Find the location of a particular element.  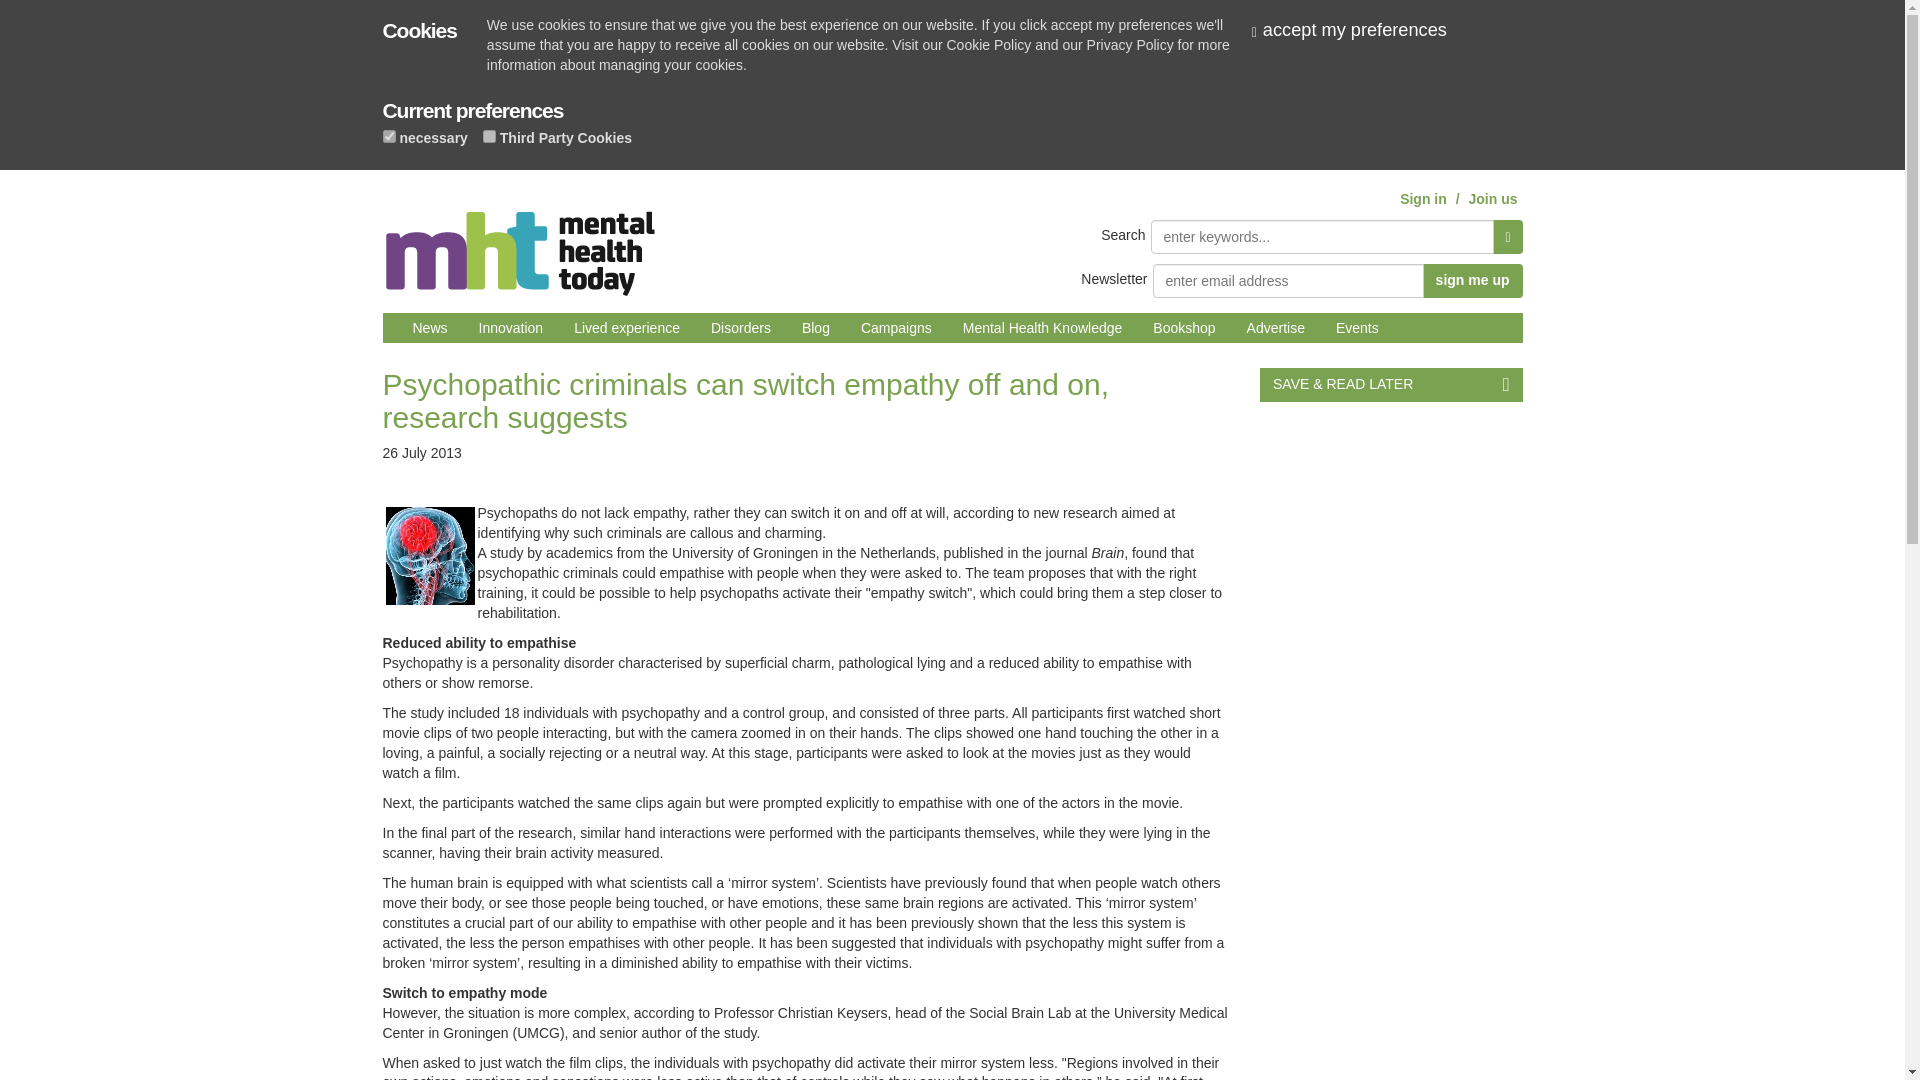

Cookie Policy is located at coordinates (988, 44).